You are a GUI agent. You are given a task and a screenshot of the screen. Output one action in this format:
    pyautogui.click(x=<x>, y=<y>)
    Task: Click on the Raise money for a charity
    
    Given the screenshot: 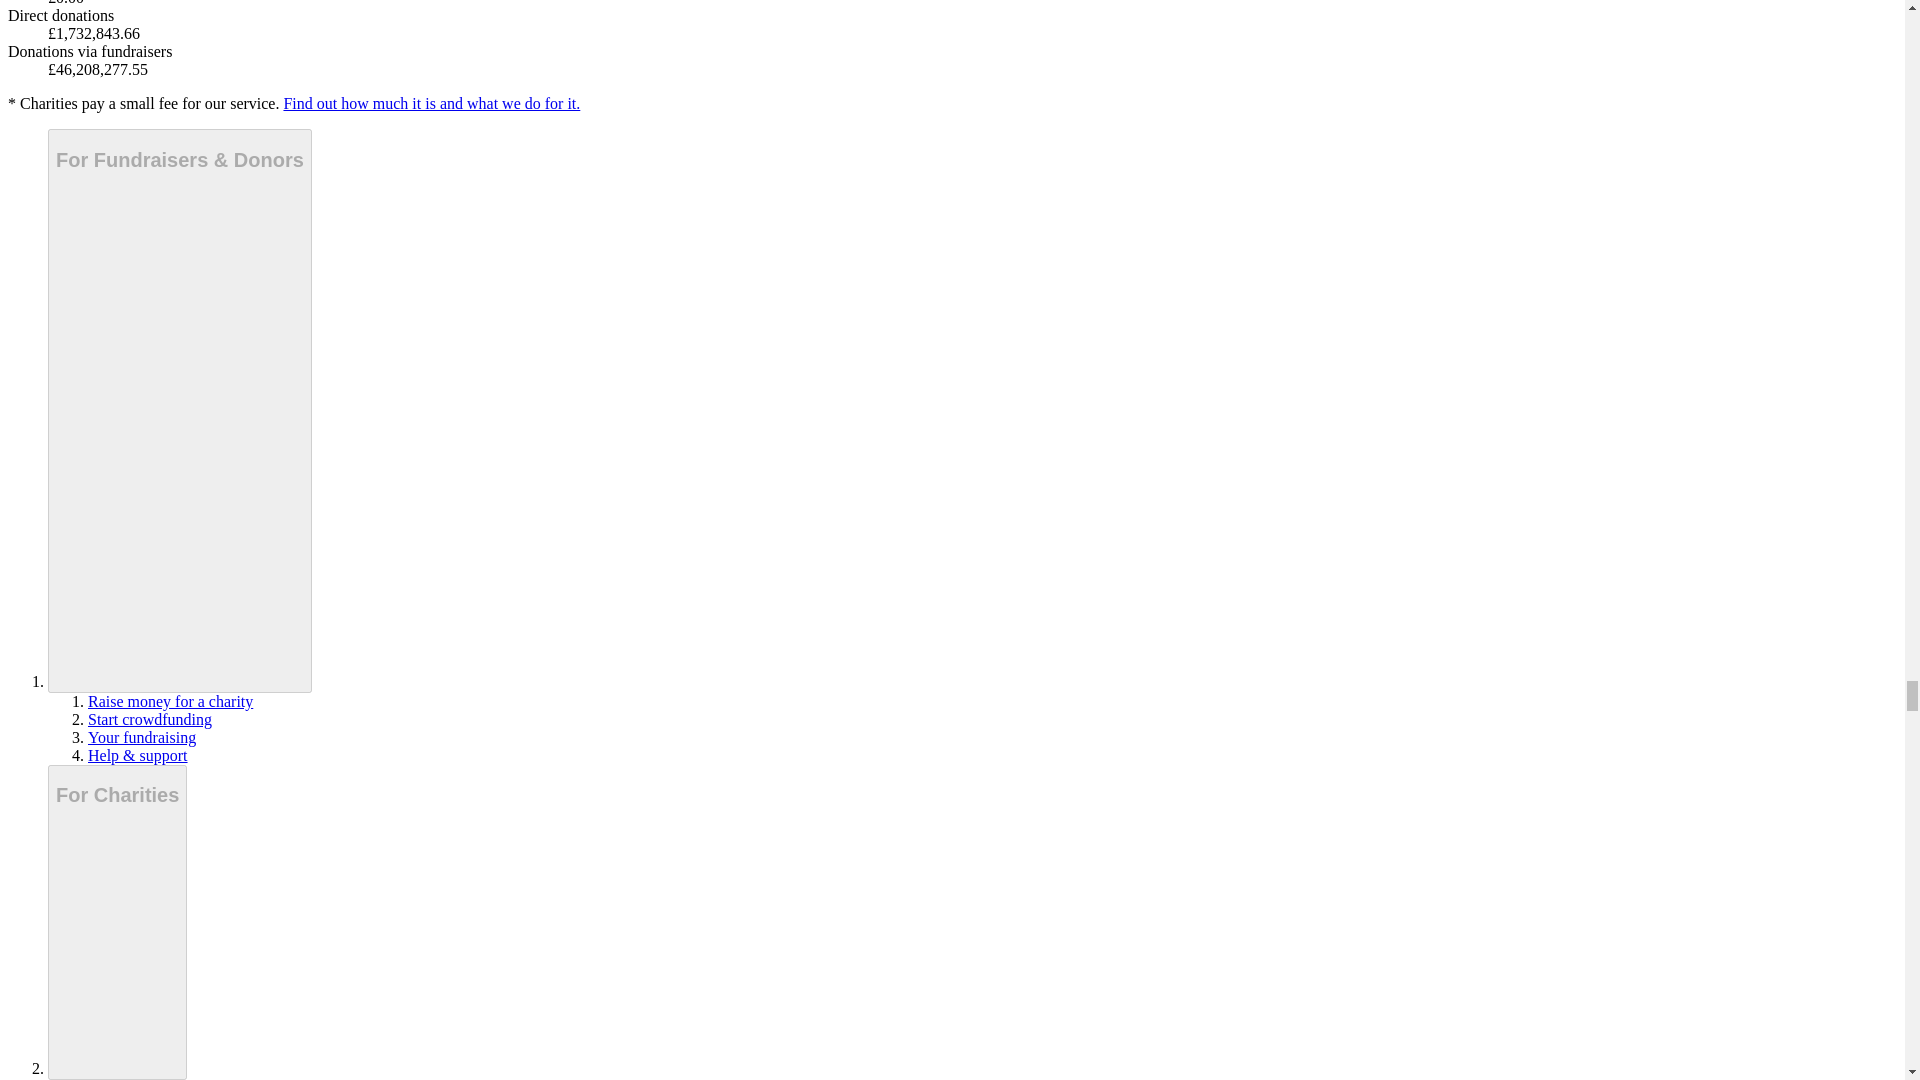 What is the action you would take?
    pyautogui.click(x=170, y=701)
    